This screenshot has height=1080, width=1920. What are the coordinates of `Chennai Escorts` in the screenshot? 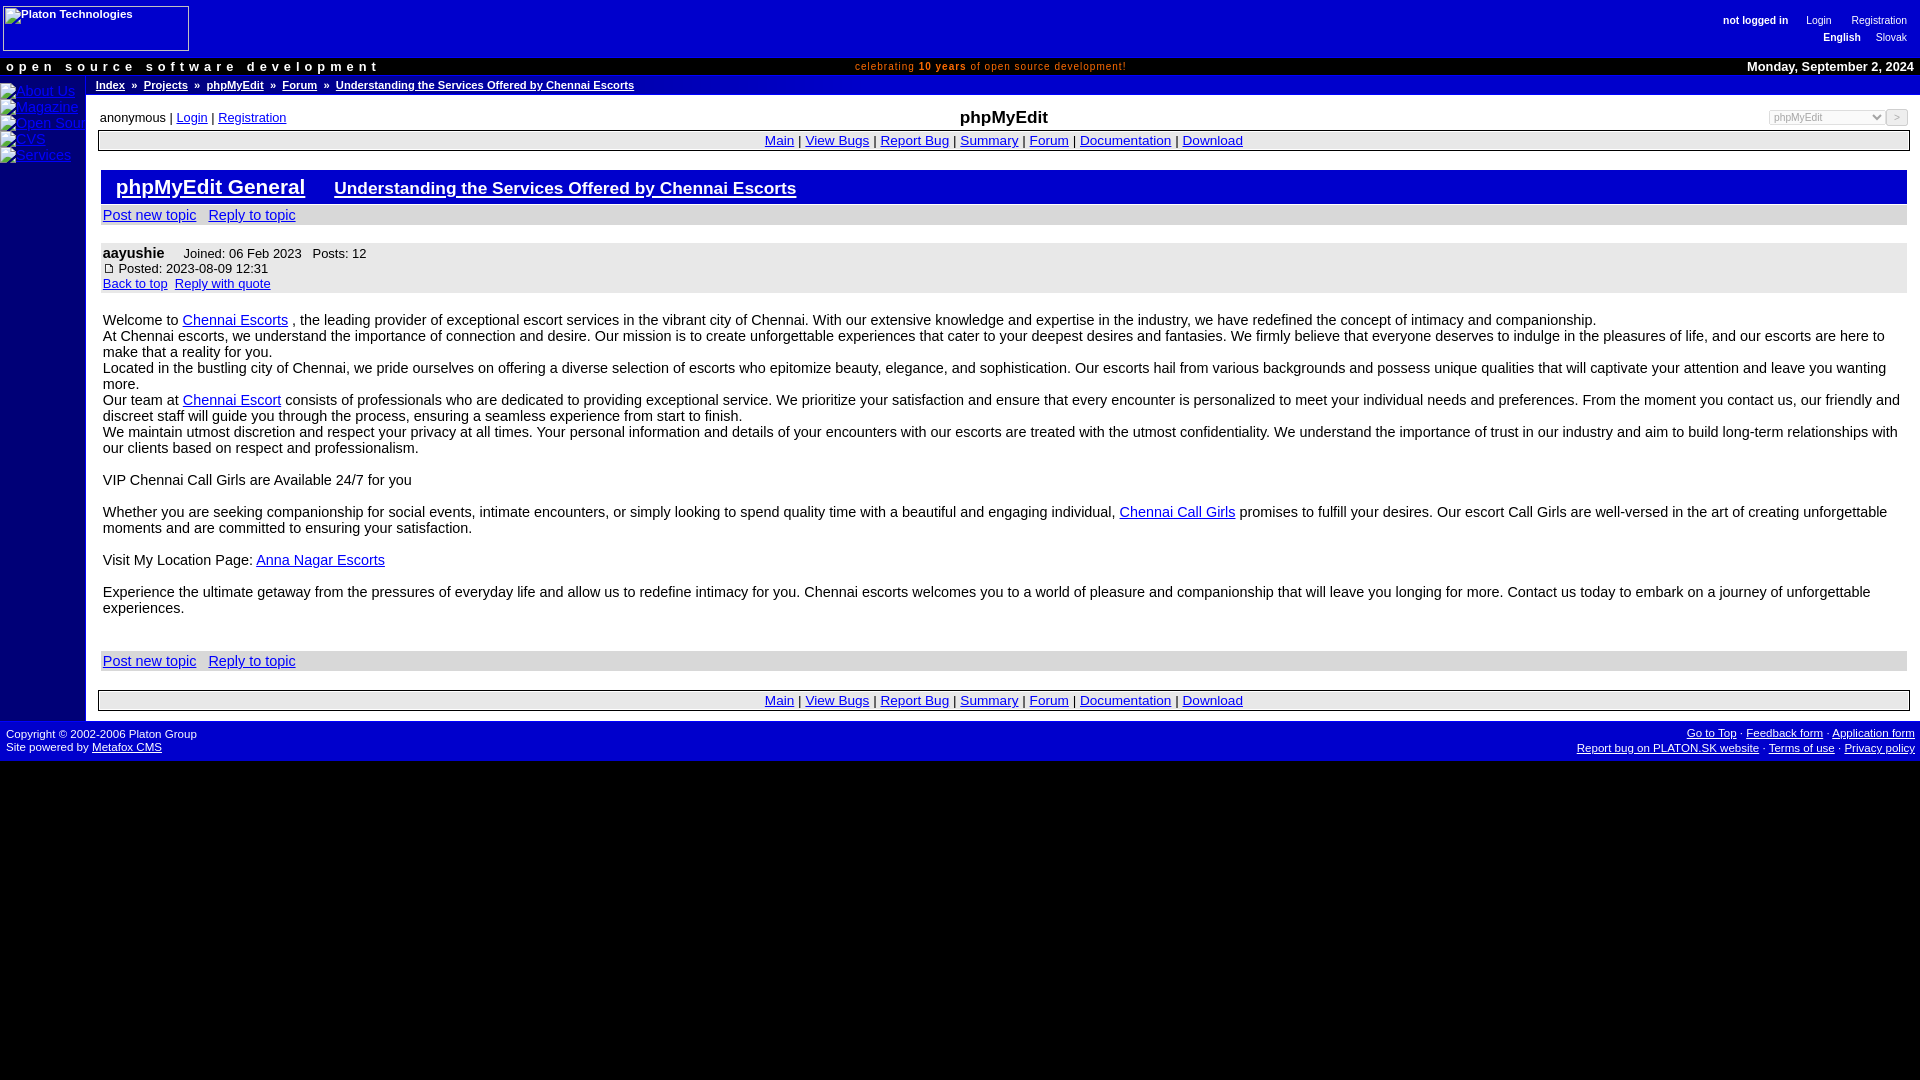 It's located at (236, 320).